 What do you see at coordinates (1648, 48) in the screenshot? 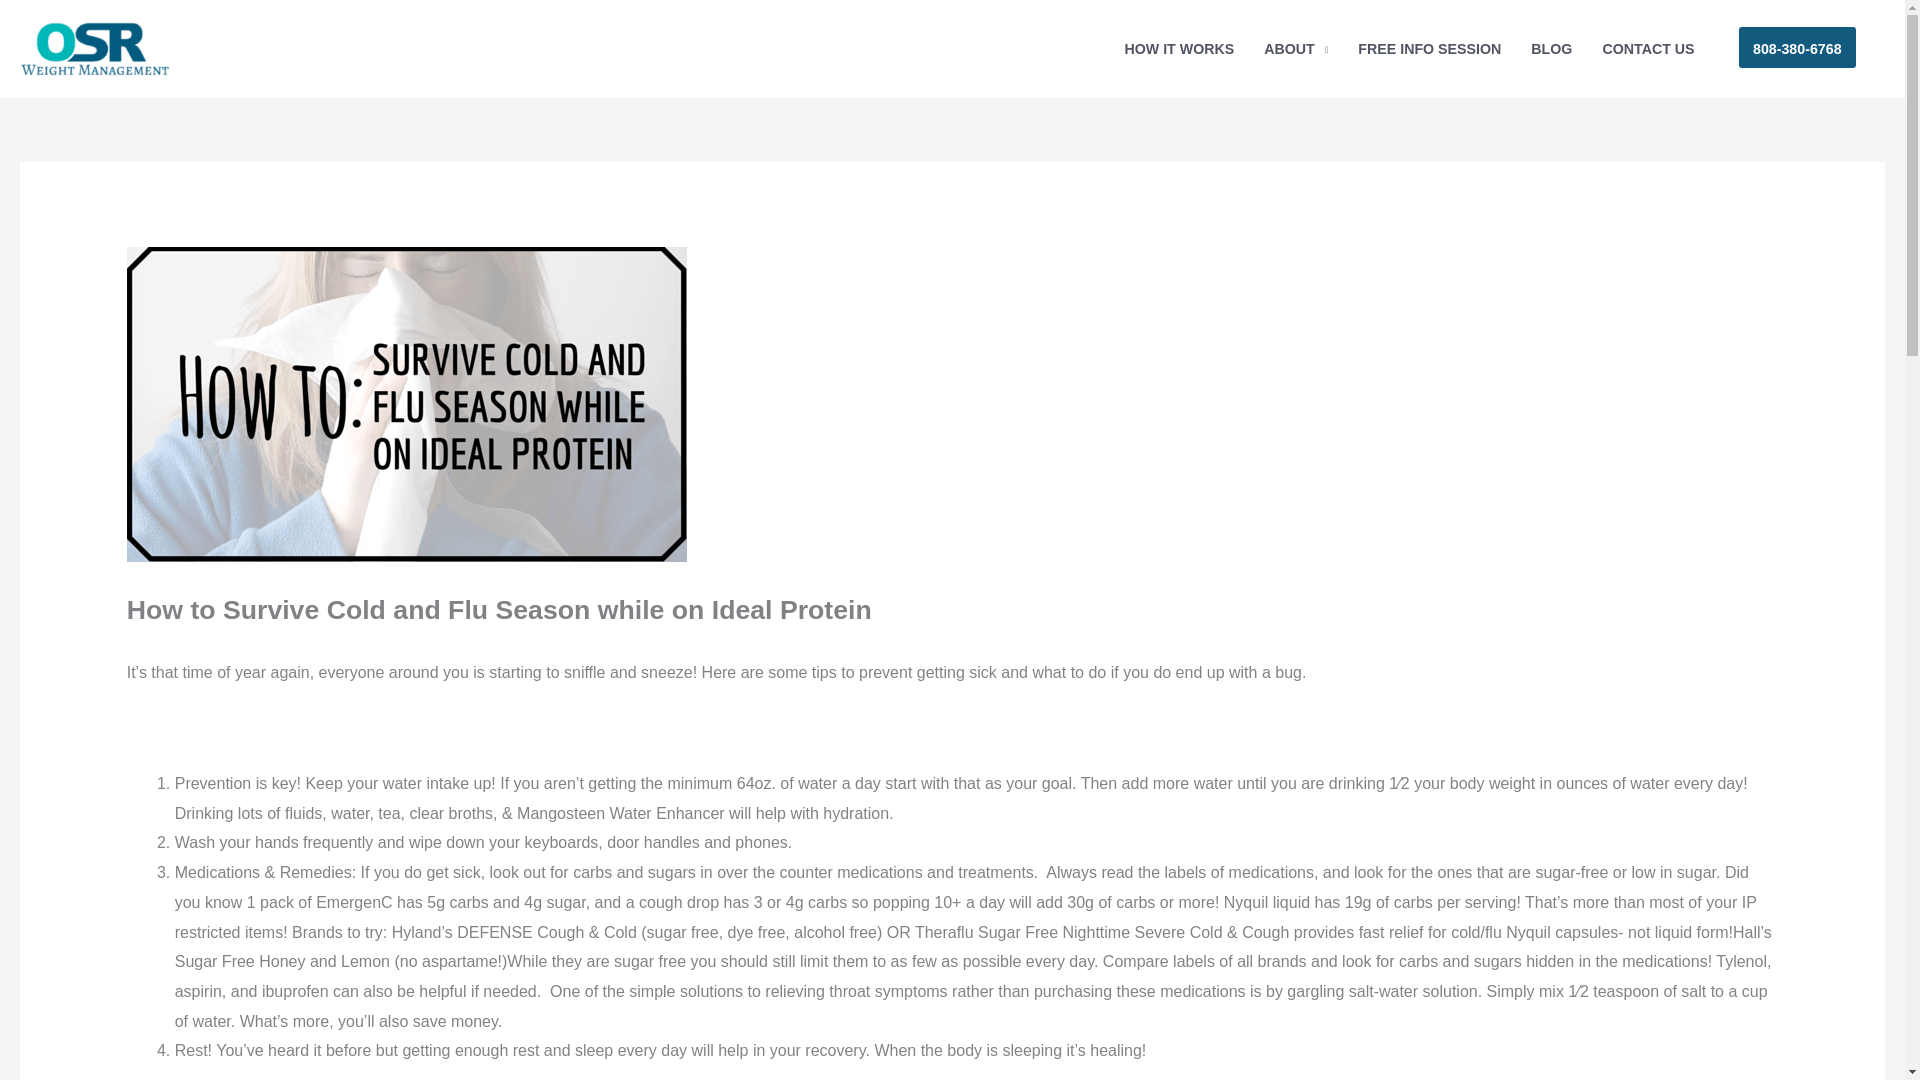
I see `CONTACT US` at bounding box center [1648, 48].